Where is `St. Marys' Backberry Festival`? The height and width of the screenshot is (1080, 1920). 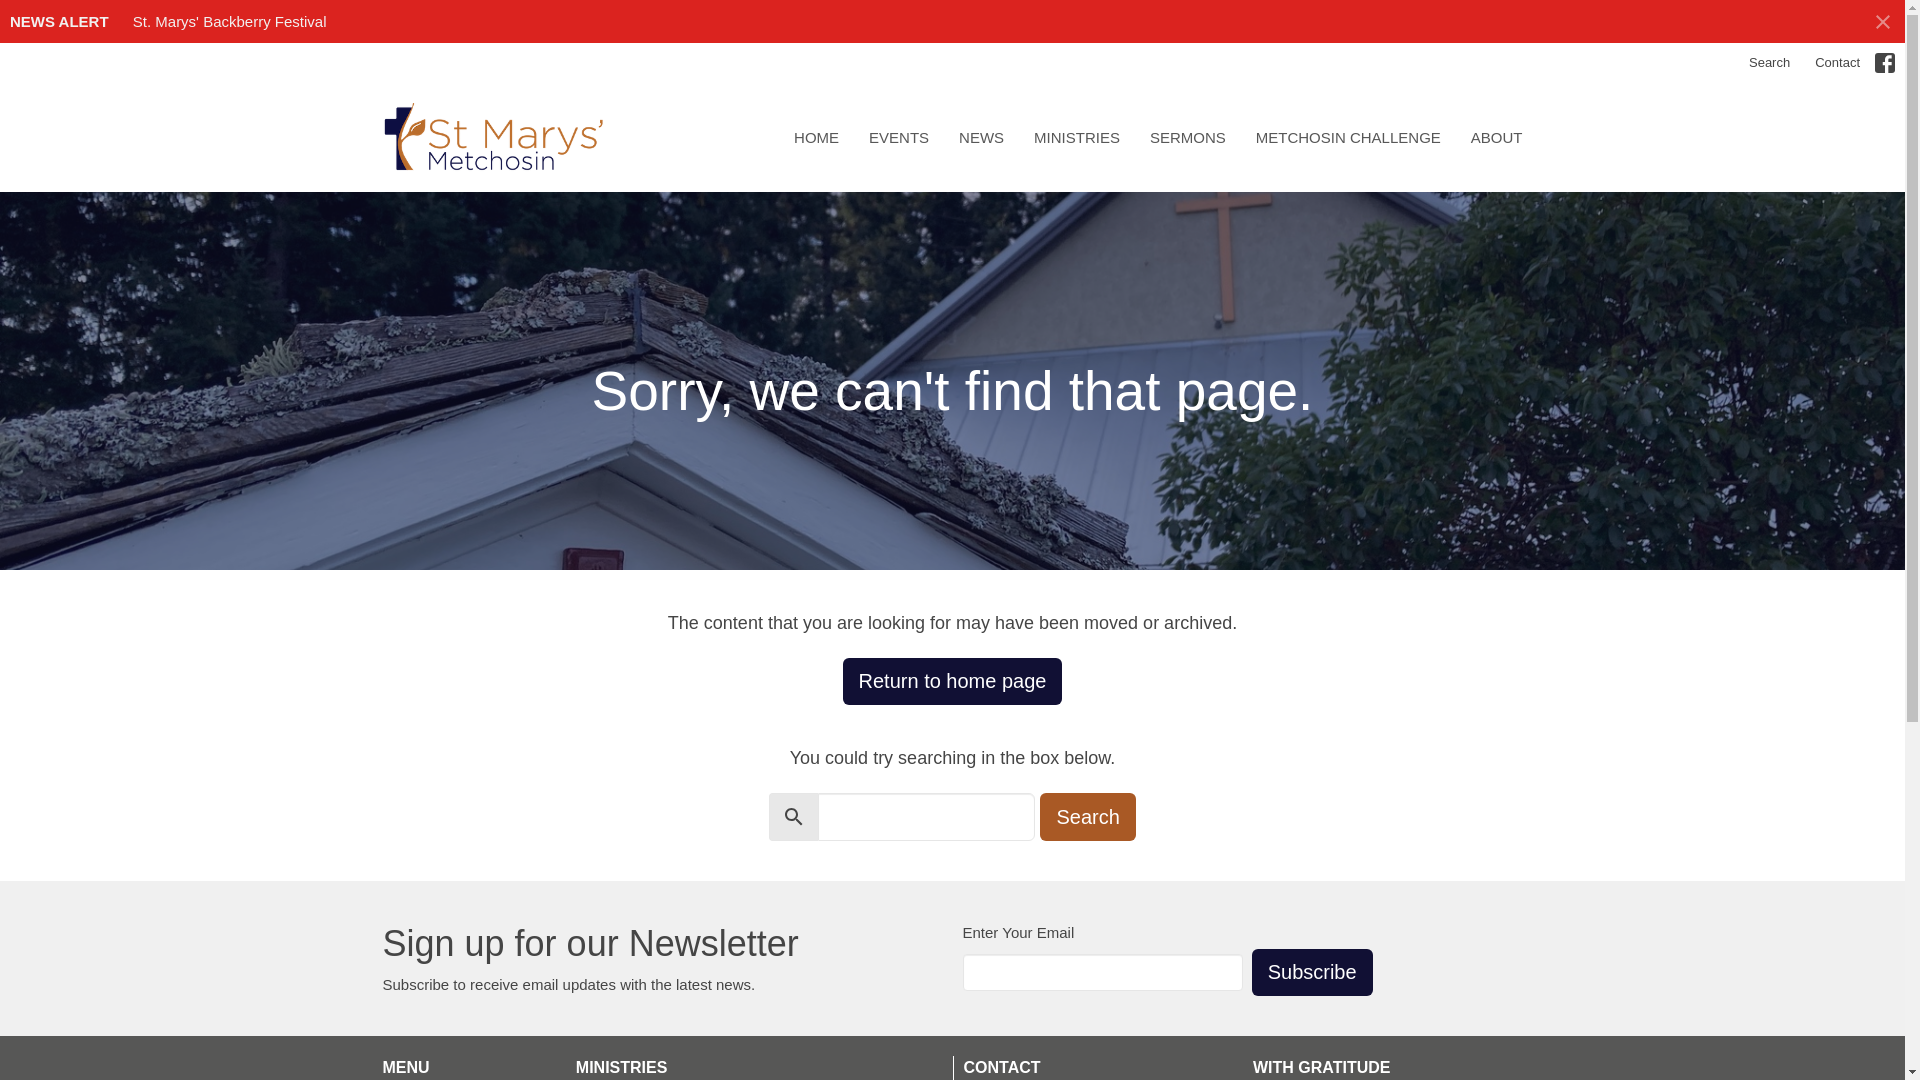 St. Marys' Backberry Festival is located at coordinates (229, 21).